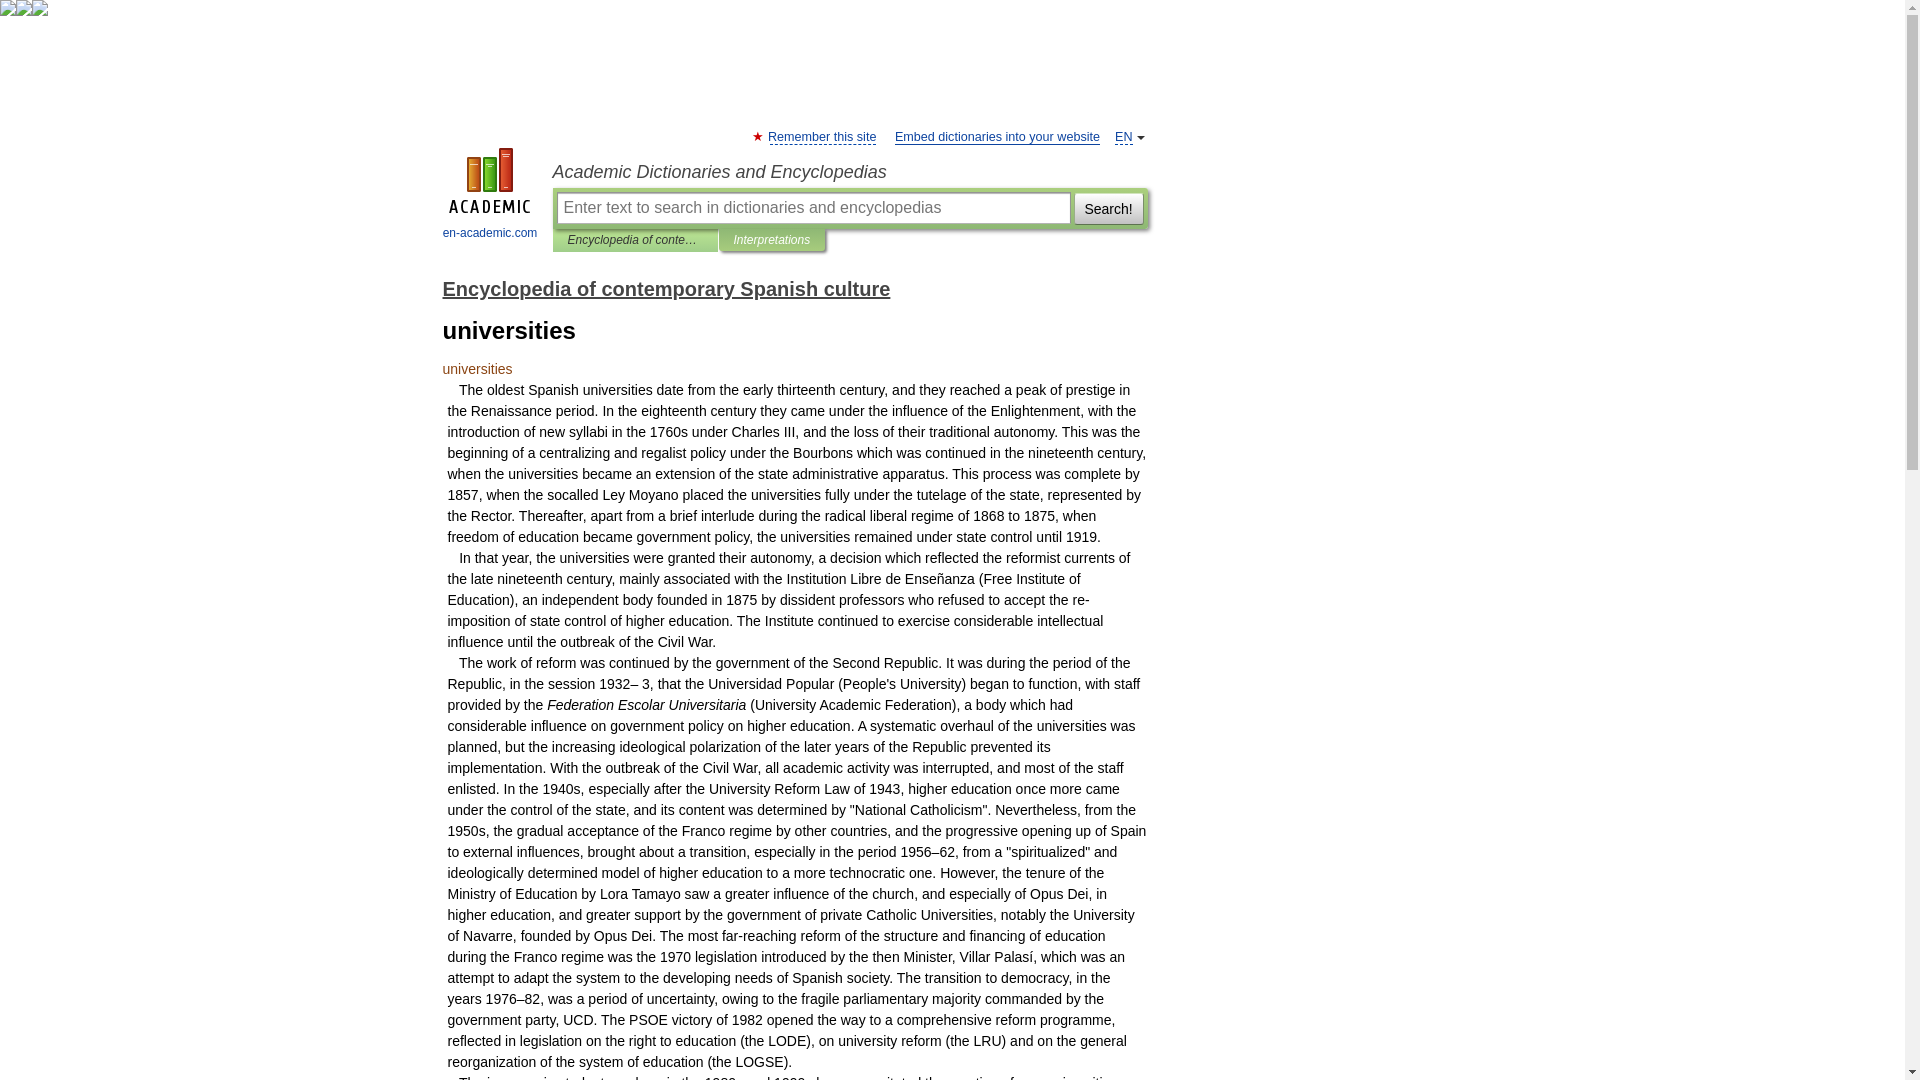 The image size is (1920, 1080). I want to click on Interpretations, so click(772, 240).